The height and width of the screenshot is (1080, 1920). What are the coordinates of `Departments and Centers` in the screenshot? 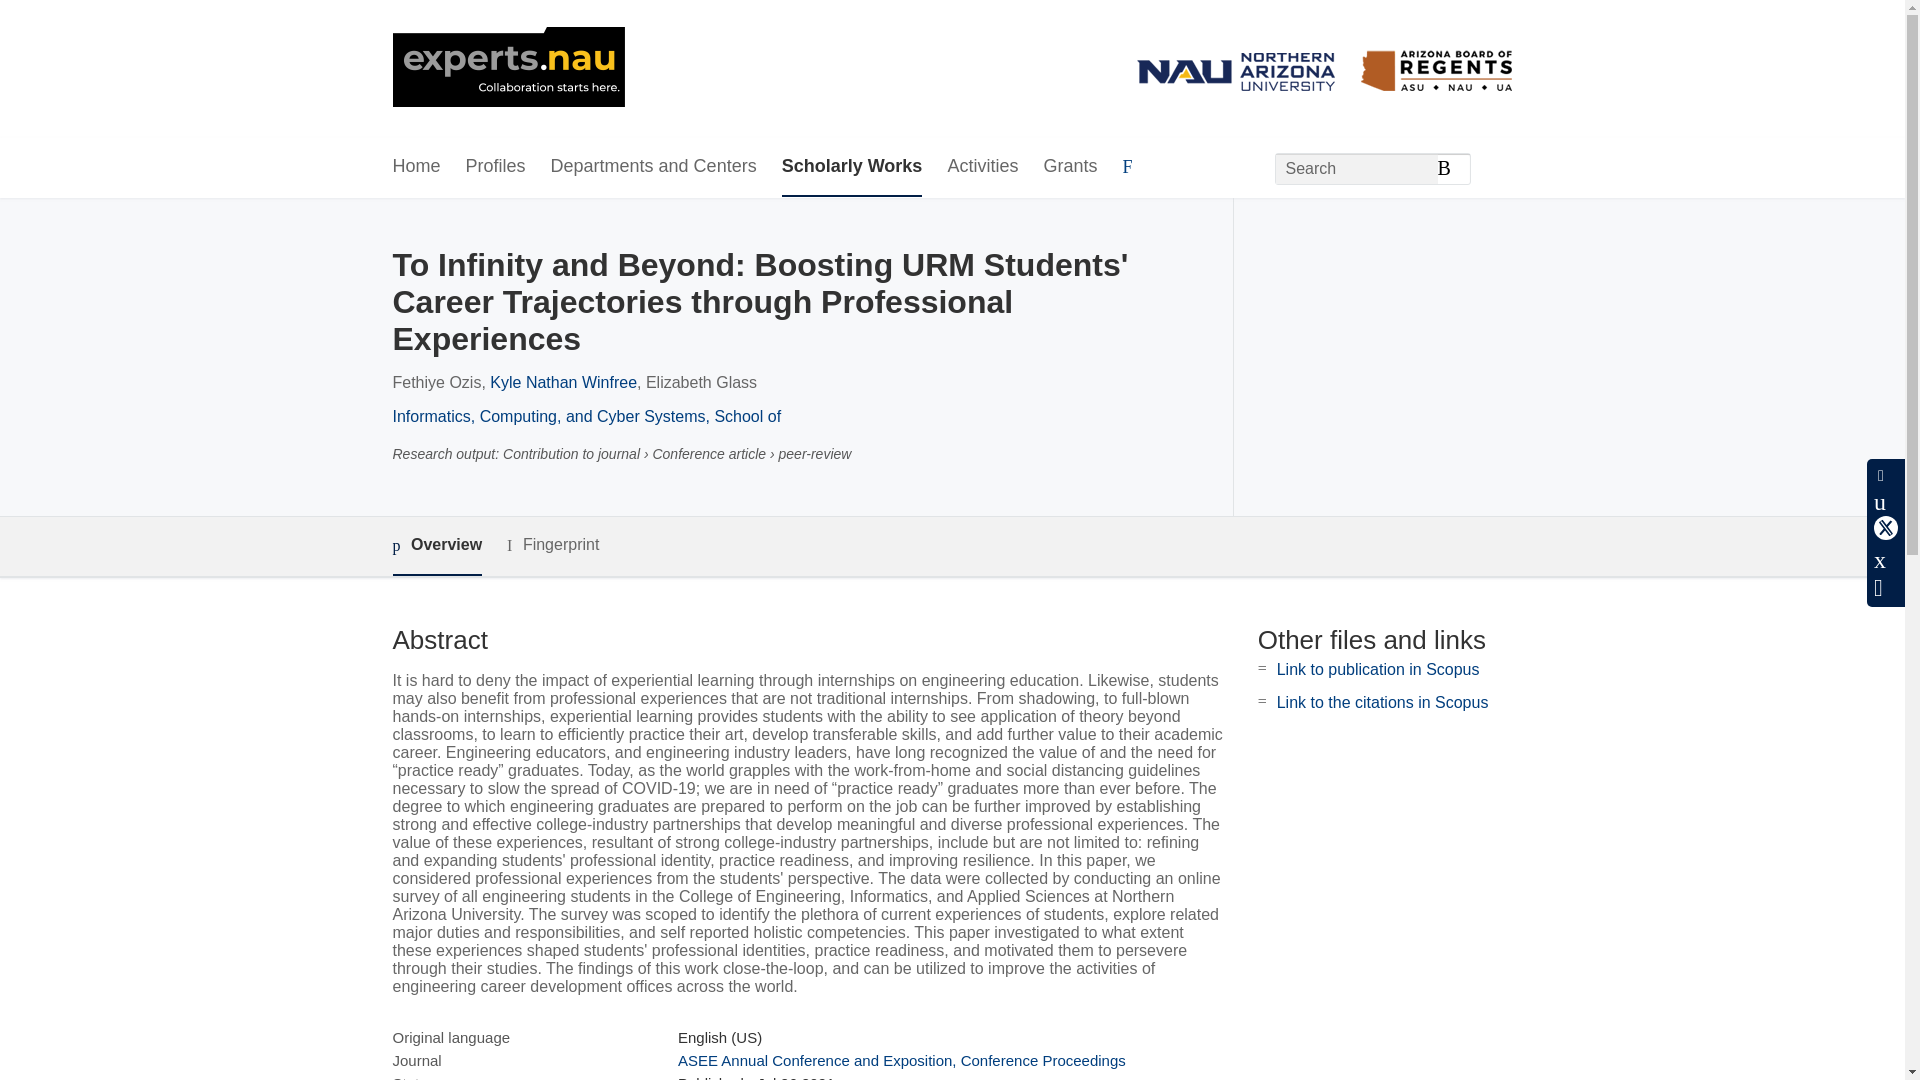 It's located at (654, 167).